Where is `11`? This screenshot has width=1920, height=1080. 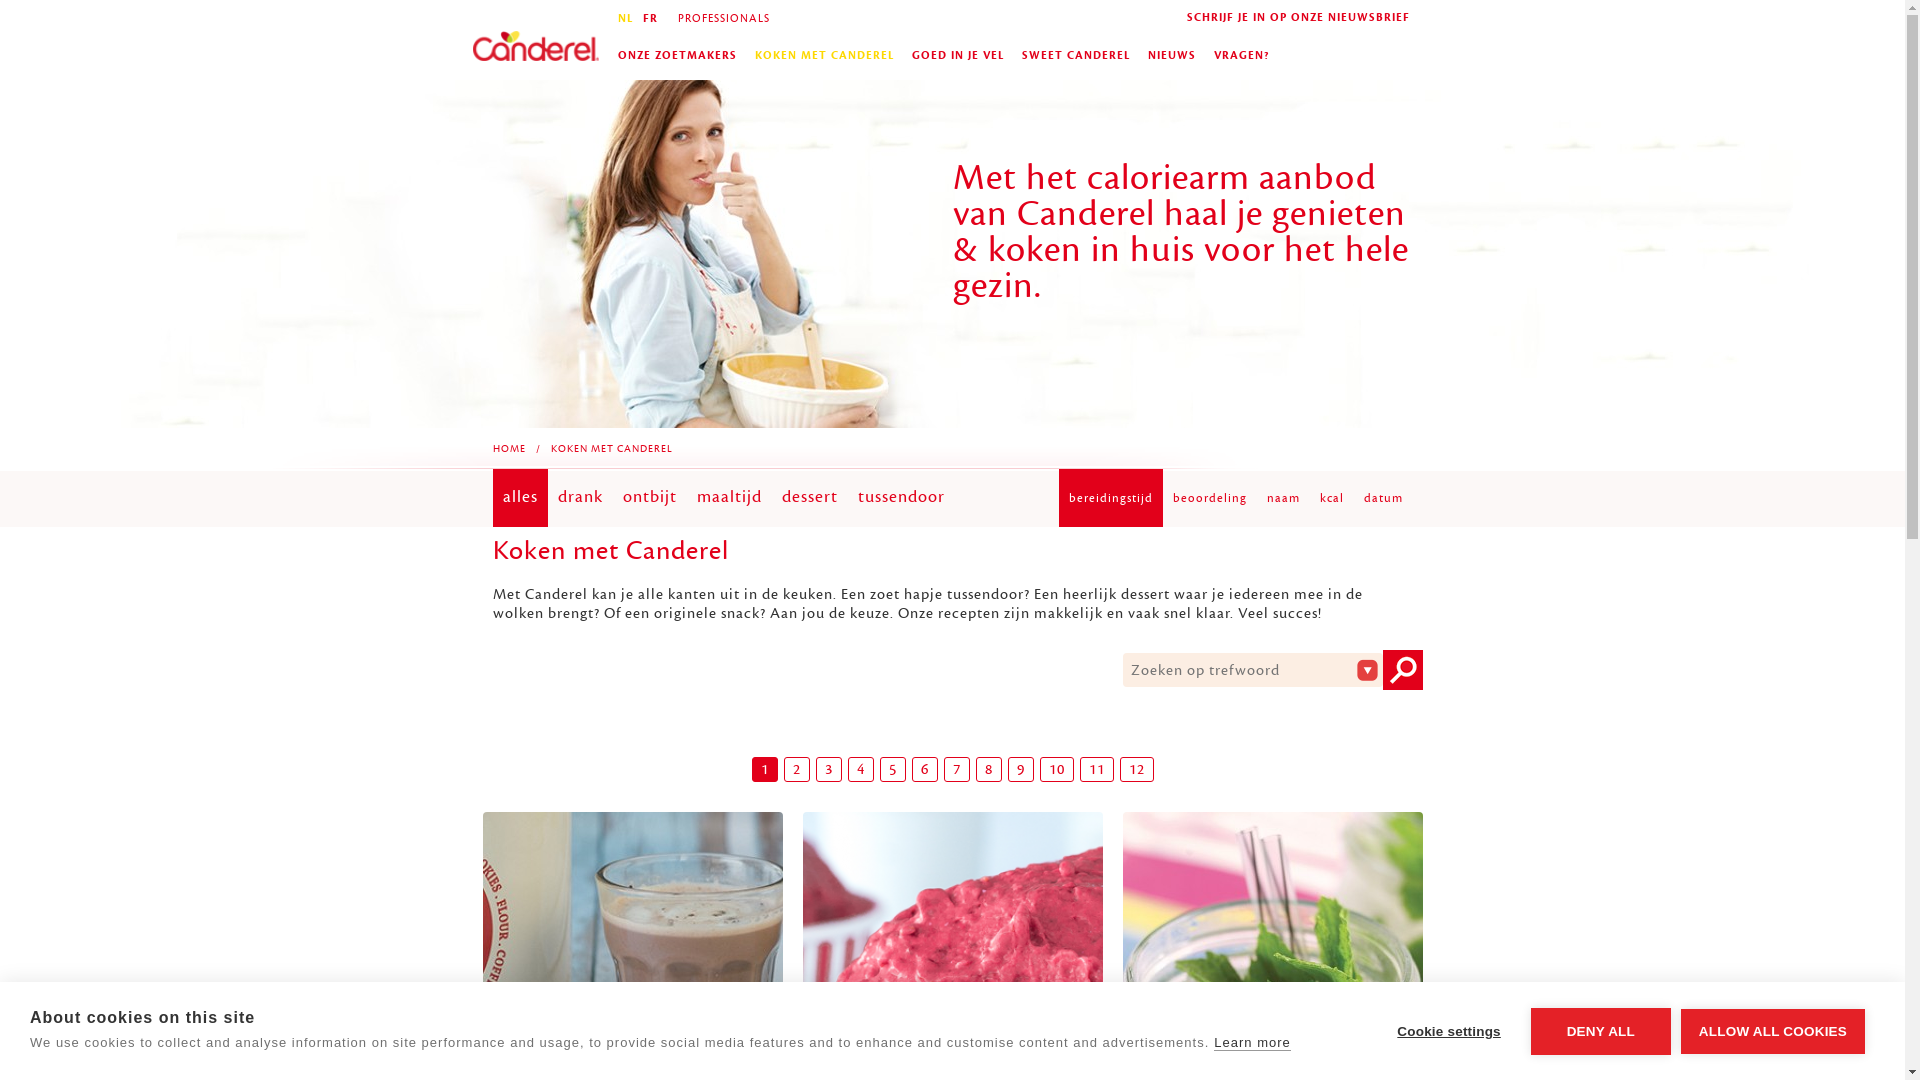
11 is located at coordinates (1097, 770).